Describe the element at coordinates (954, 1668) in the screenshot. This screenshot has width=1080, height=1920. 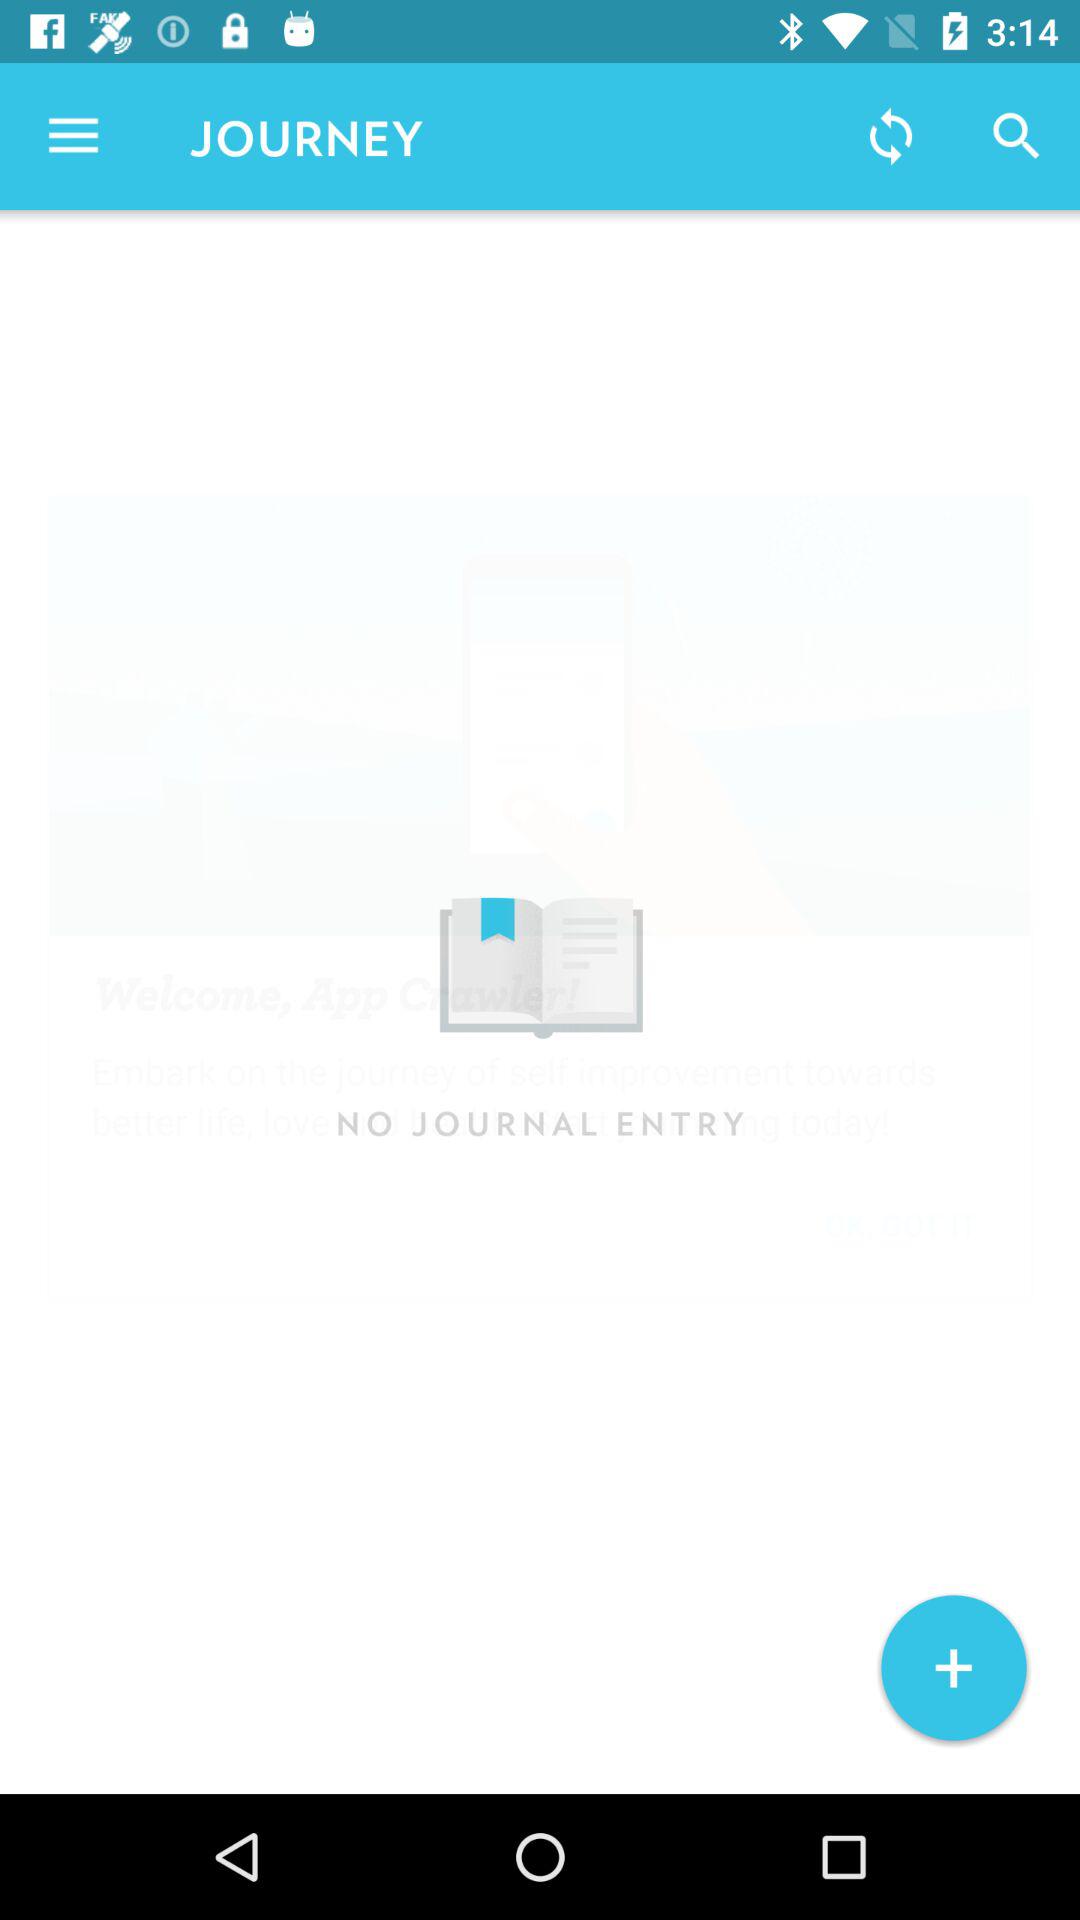
I see `click + item` at that location.